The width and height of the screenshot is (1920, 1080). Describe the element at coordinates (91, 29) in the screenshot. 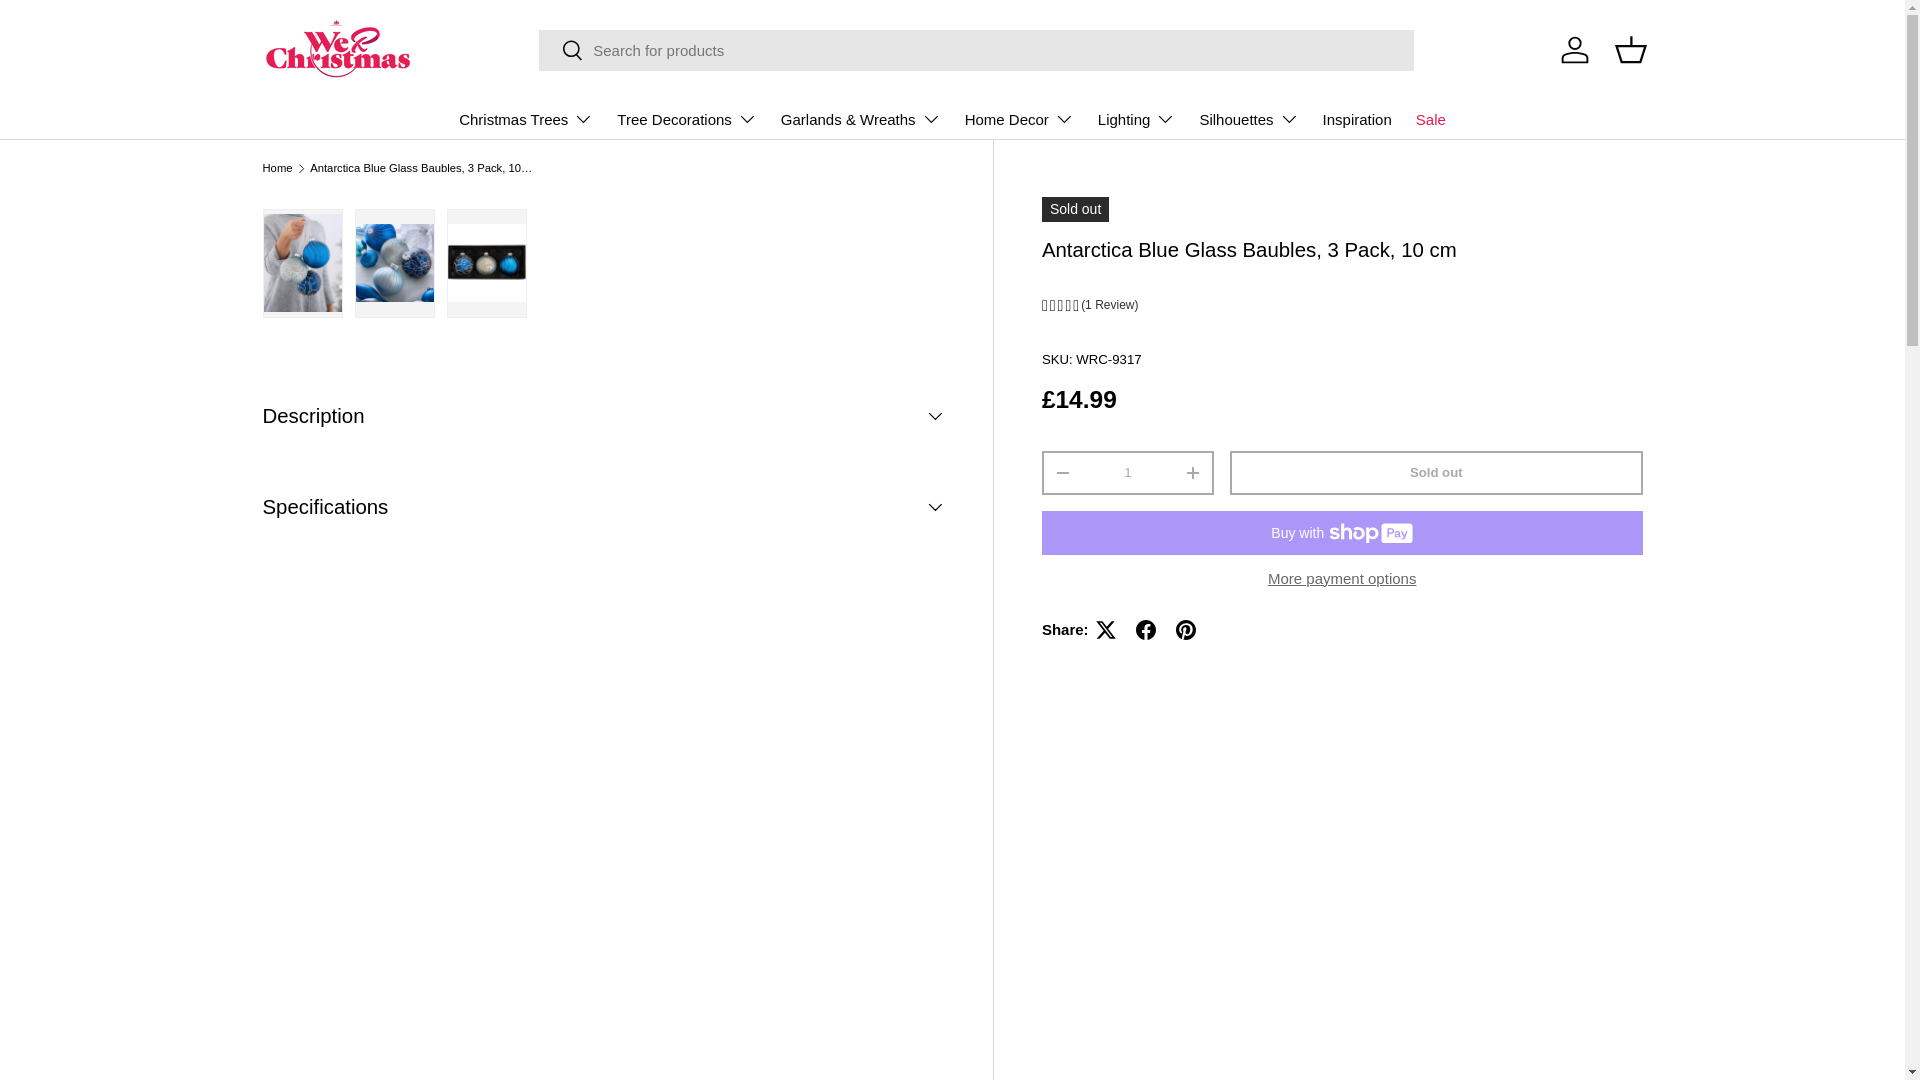

I see `Skip to content` at that location.